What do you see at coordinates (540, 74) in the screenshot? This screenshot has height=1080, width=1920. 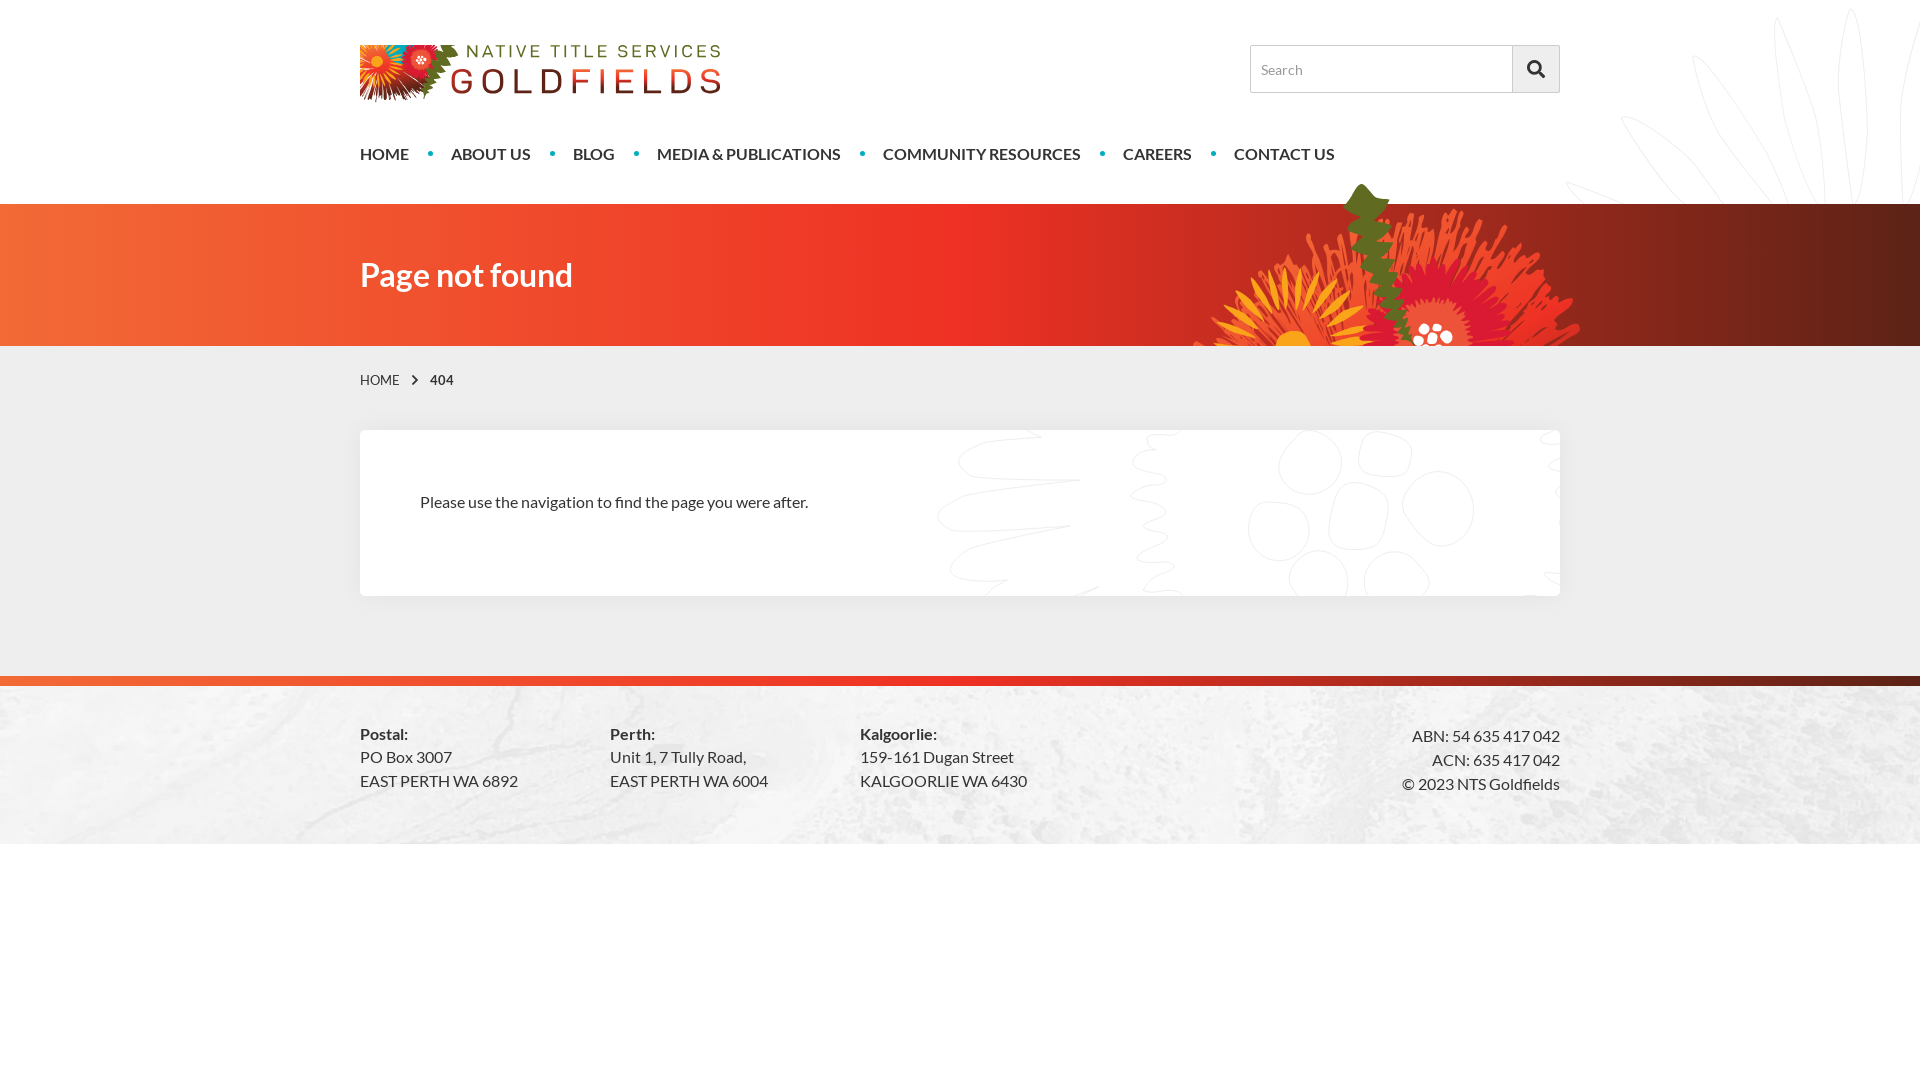 I see `Native Title Services Goldfields` at bounding box center [540, 74].